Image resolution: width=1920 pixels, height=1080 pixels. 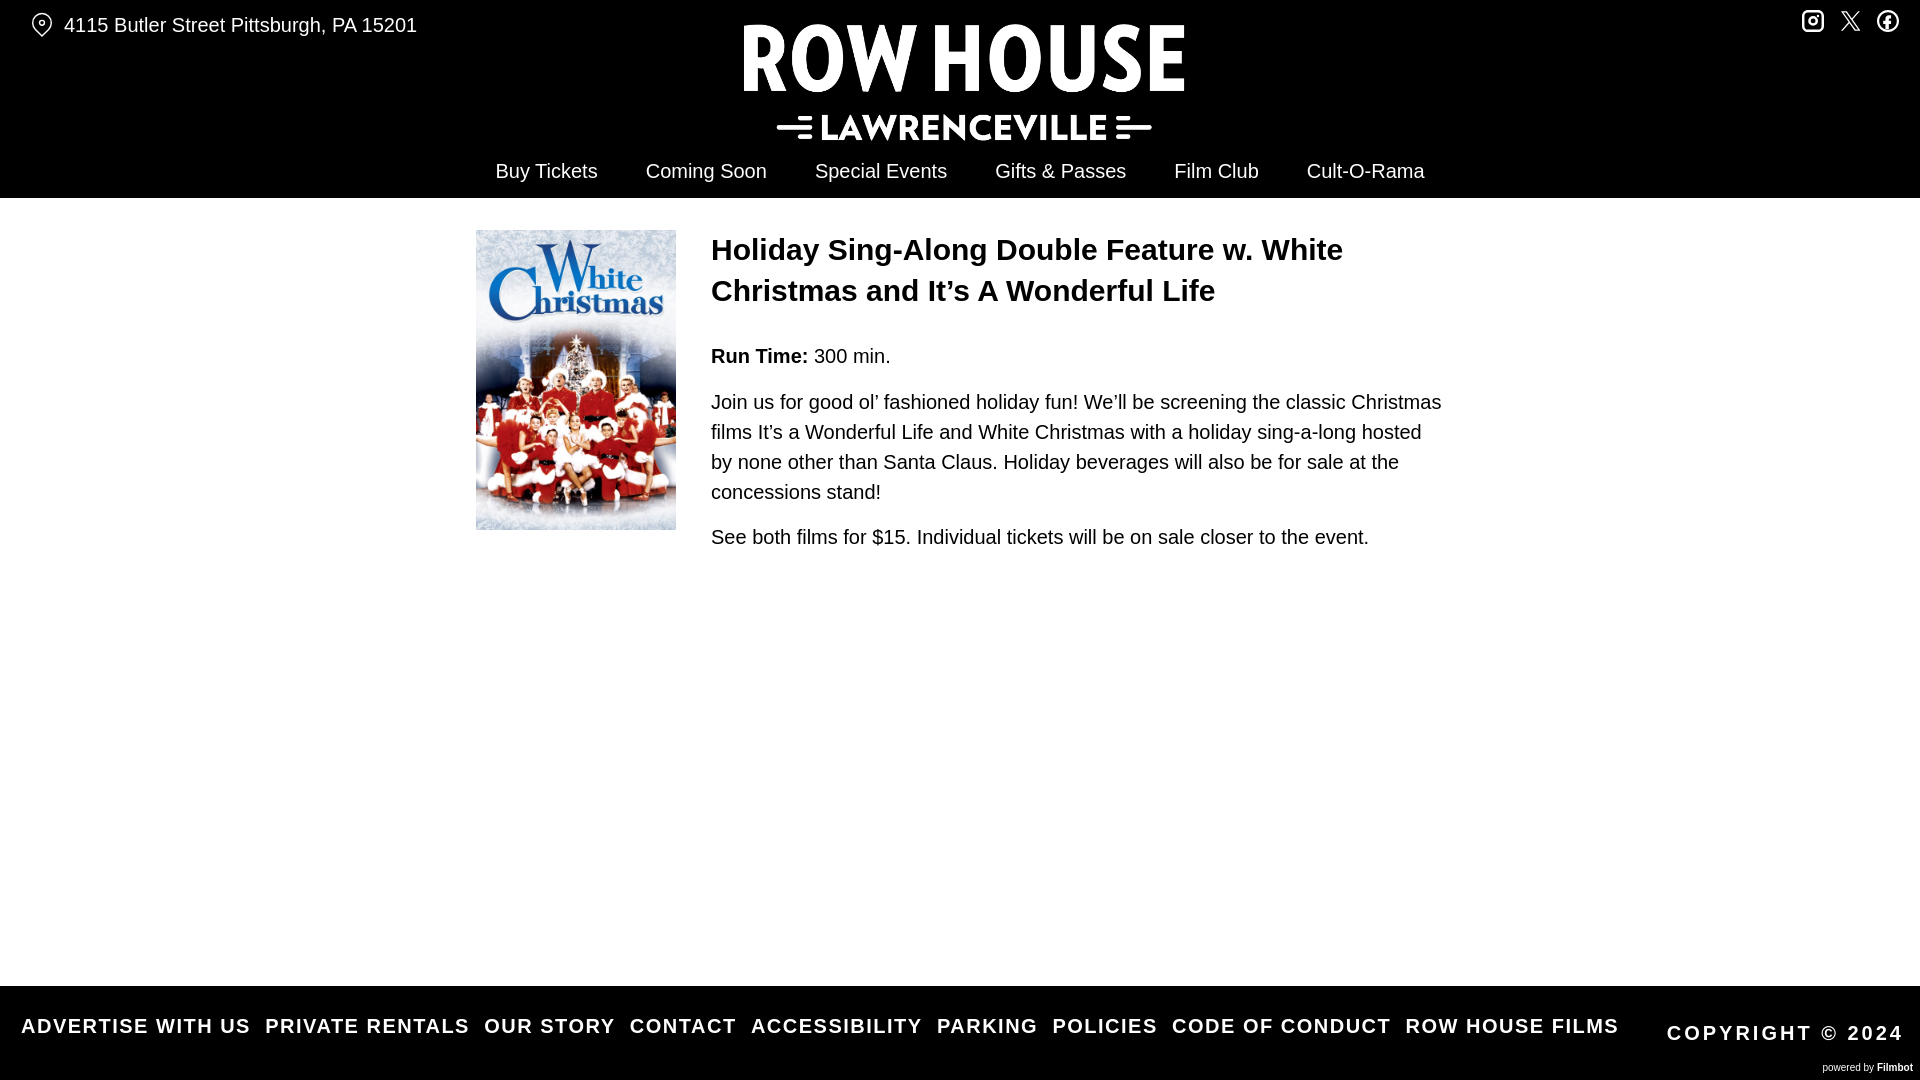 I want to click on 4115 Butler Street Pittsburgh, PA 15201, so click(x=334, y=25).